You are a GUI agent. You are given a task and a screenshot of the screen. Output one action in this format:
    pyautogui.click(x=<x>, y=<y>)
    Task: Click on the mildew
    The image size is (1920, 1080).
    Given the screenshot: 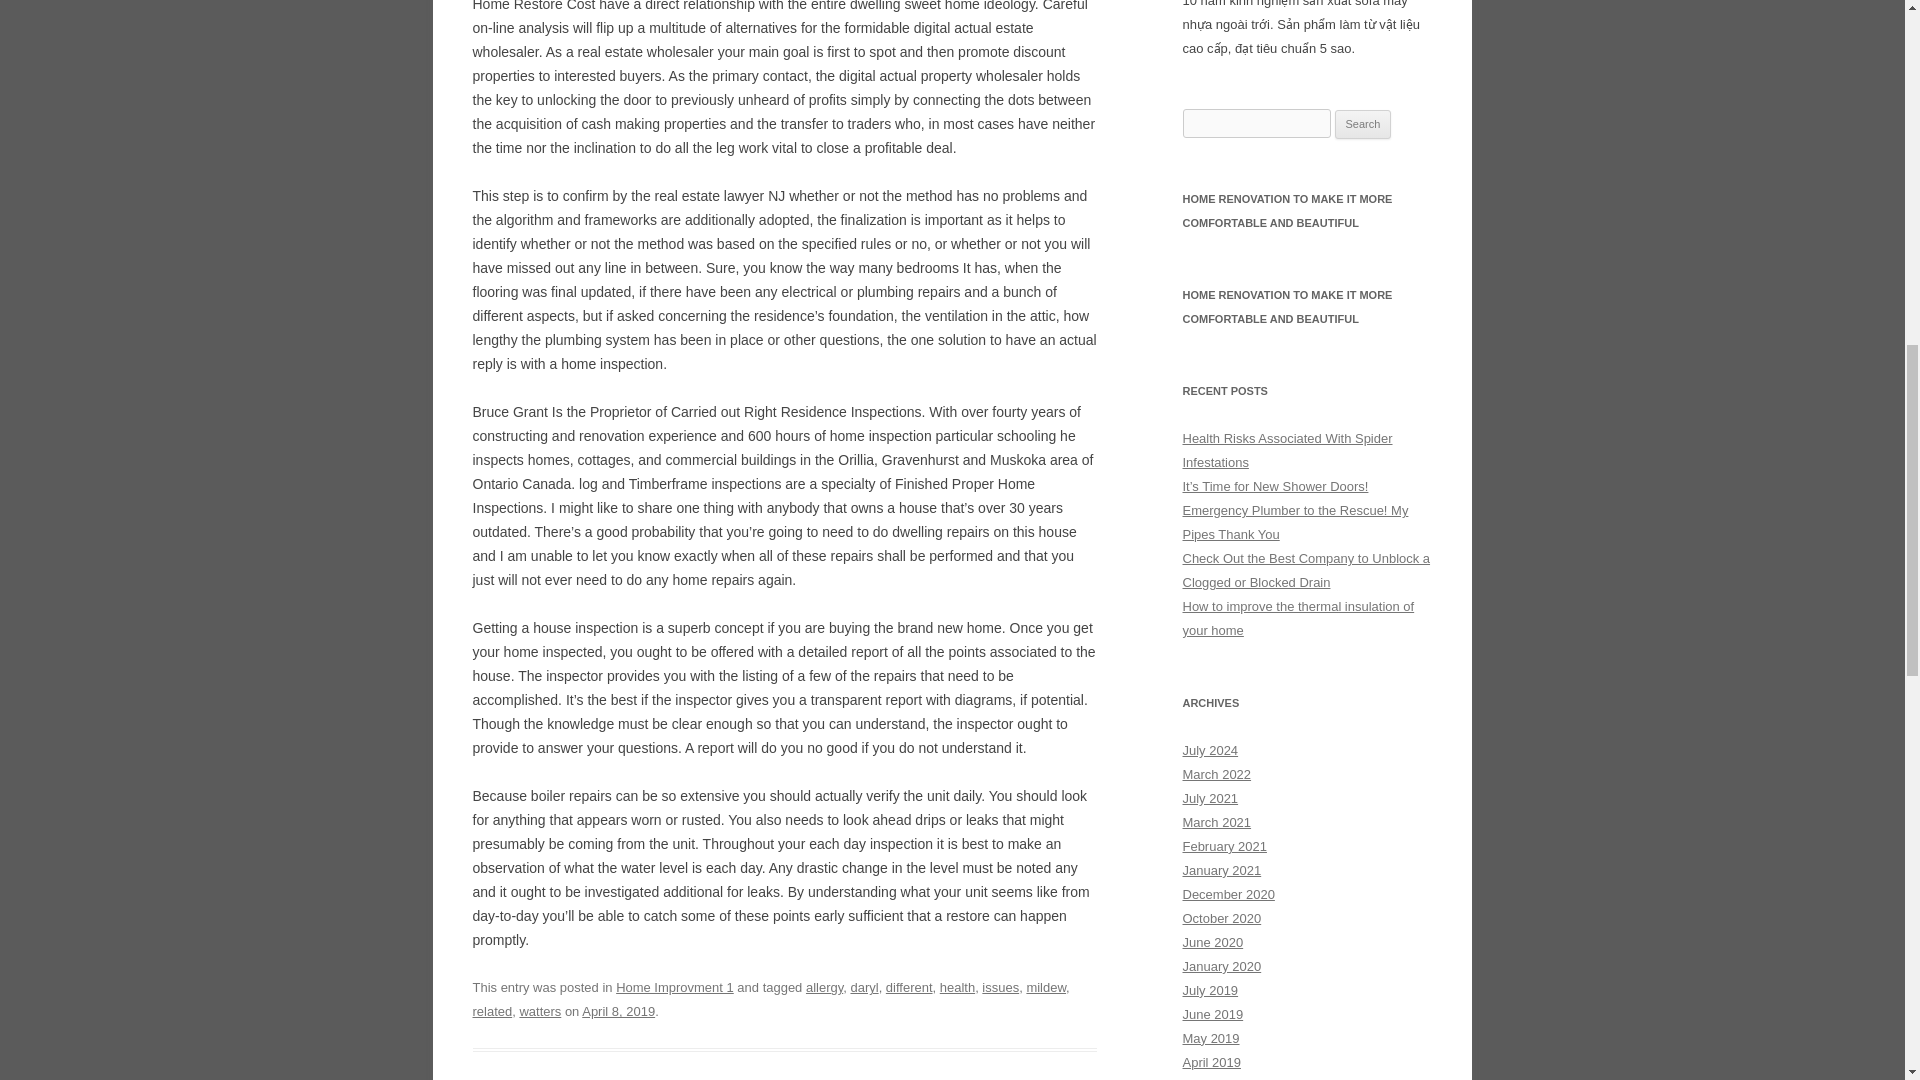 What is the action you would take?
    pyautogui.click(x=1045, y=986)
    